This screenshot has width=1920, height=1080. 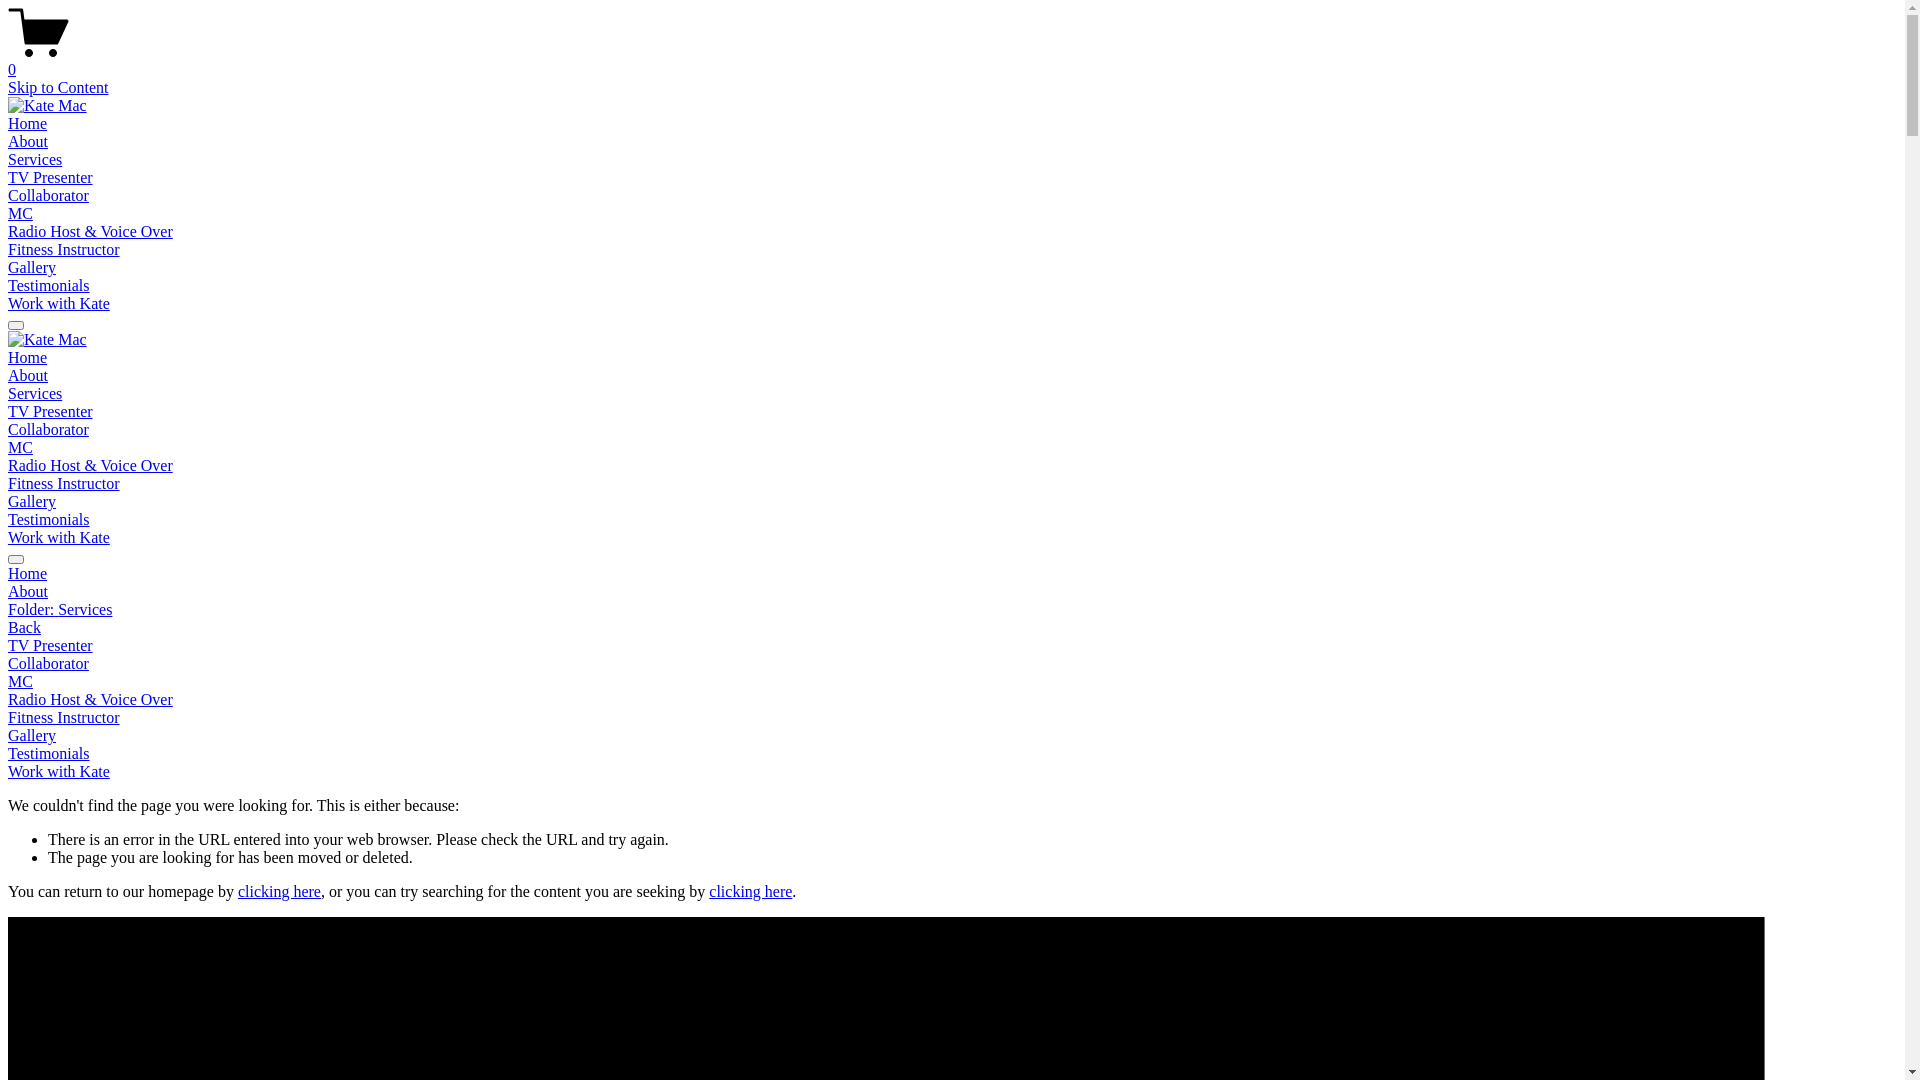 What do you see at coordinates (32, 502) in the screenshot?
I see `Gallery` at bounding box center [32, 502].